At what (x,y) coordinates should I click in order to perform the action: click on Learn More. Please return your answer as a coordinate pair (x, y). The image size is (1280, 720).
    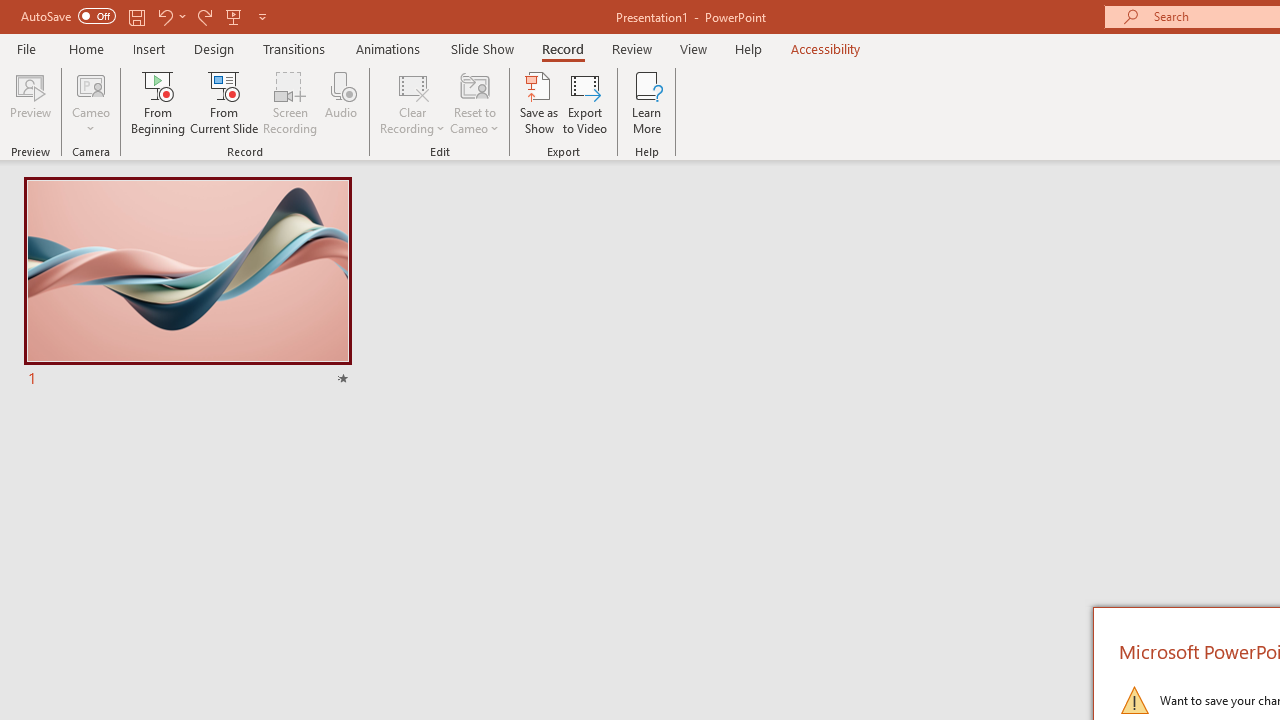
    Looking at the image, I should click on (646, 102).